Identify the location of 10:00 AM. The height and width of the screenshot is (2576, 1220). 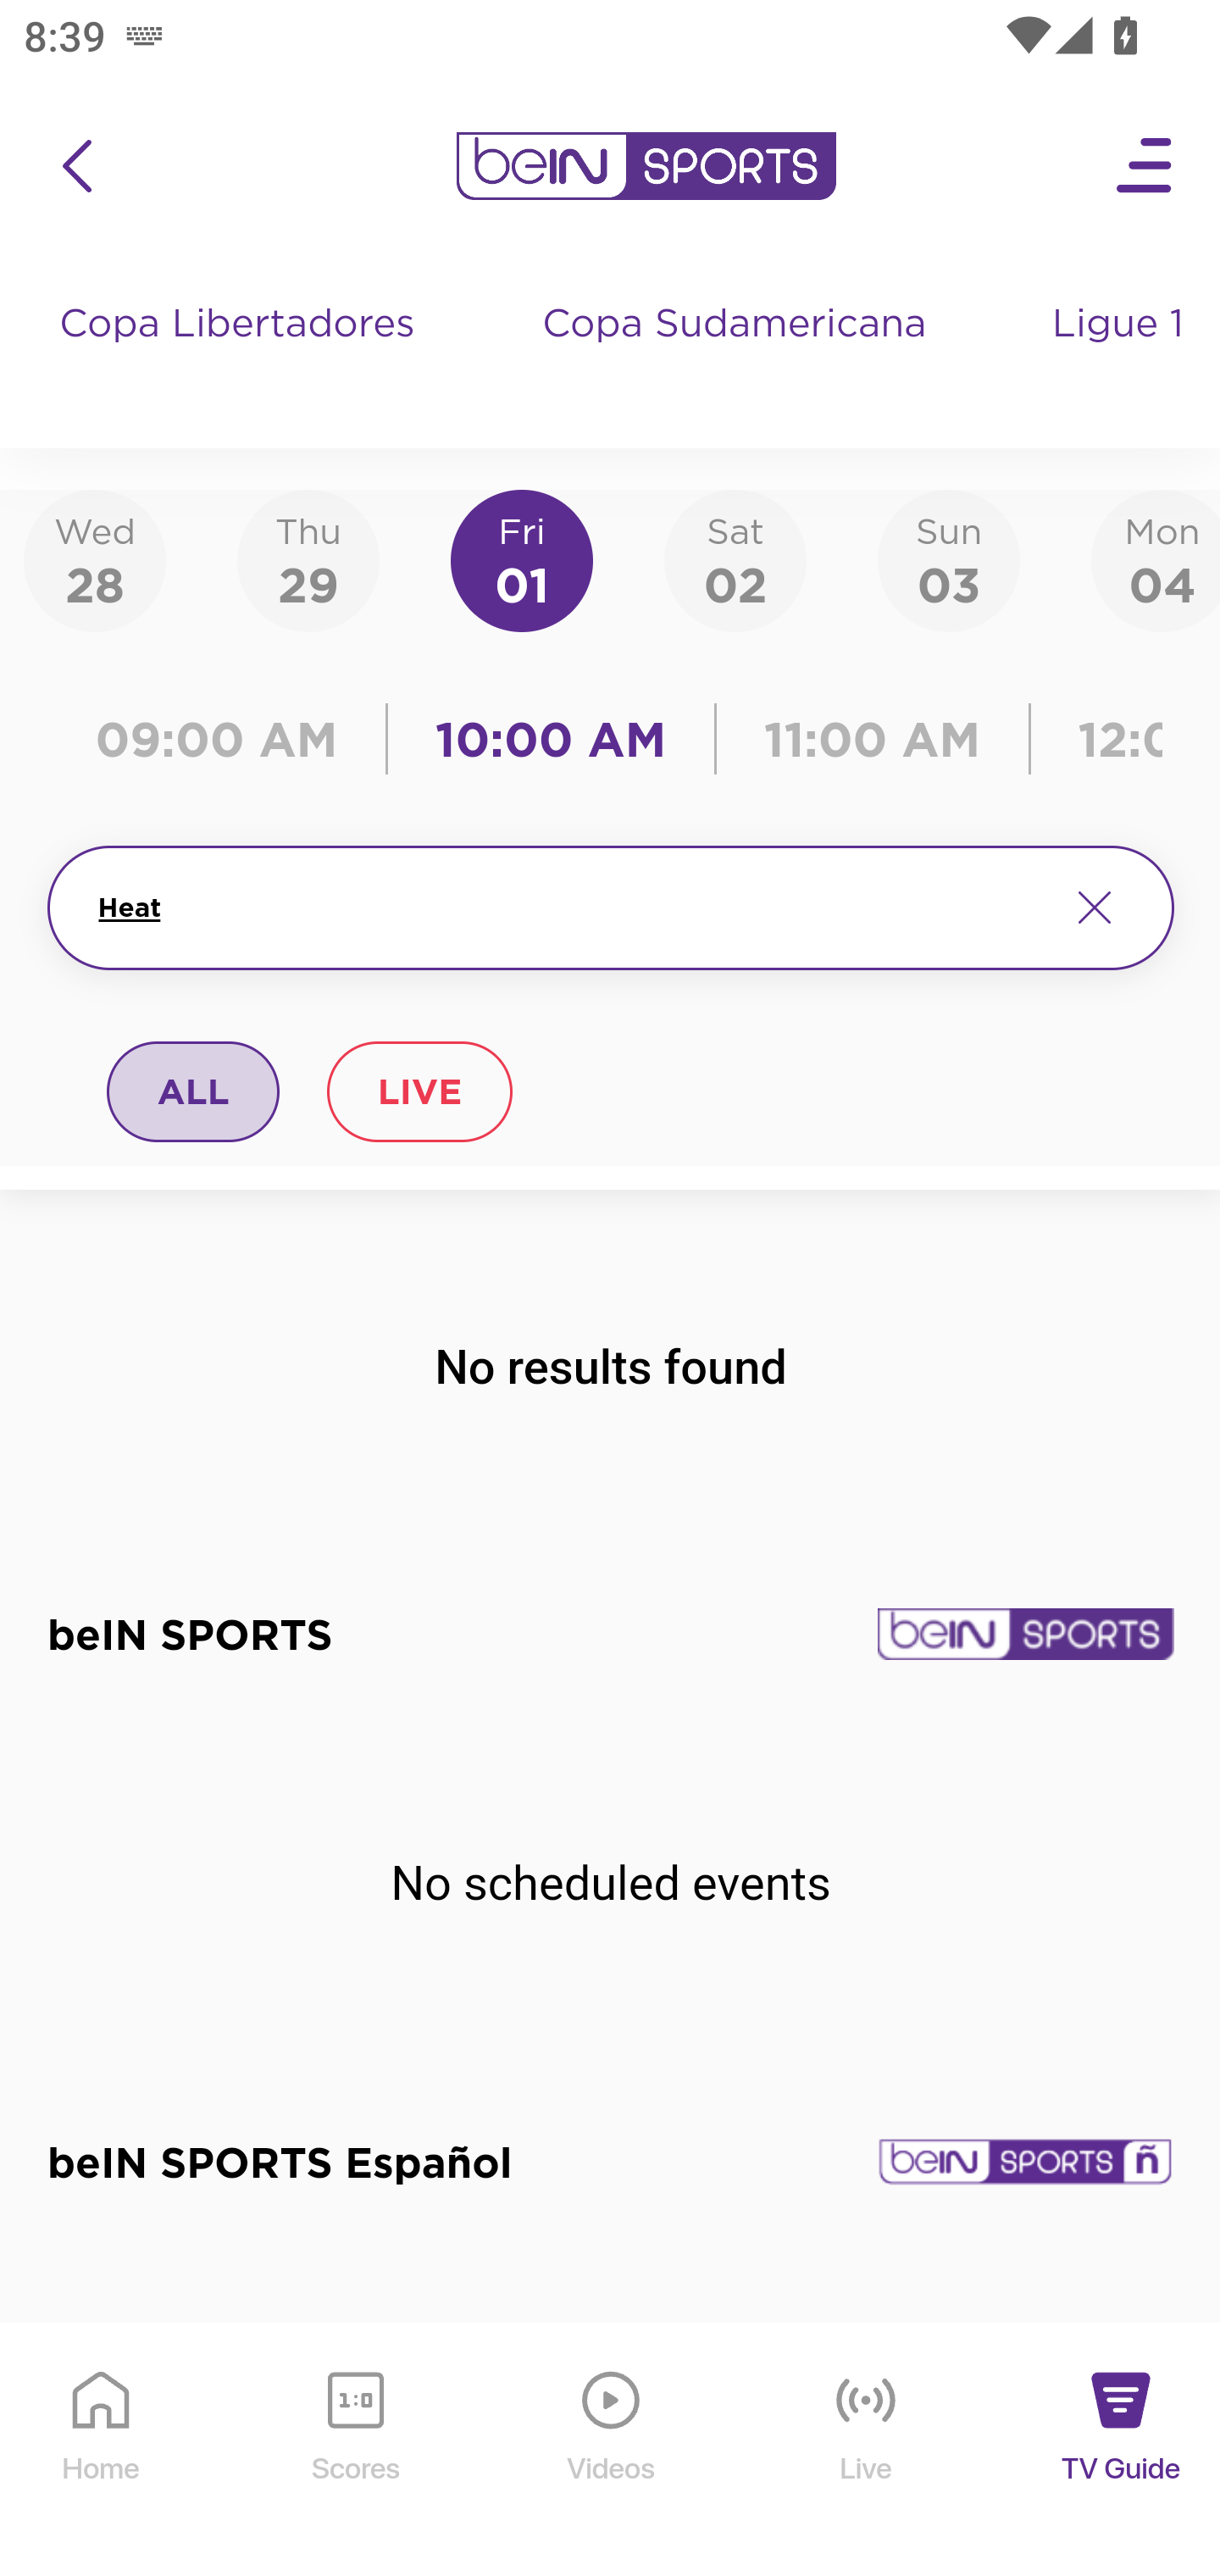
(551, 739).